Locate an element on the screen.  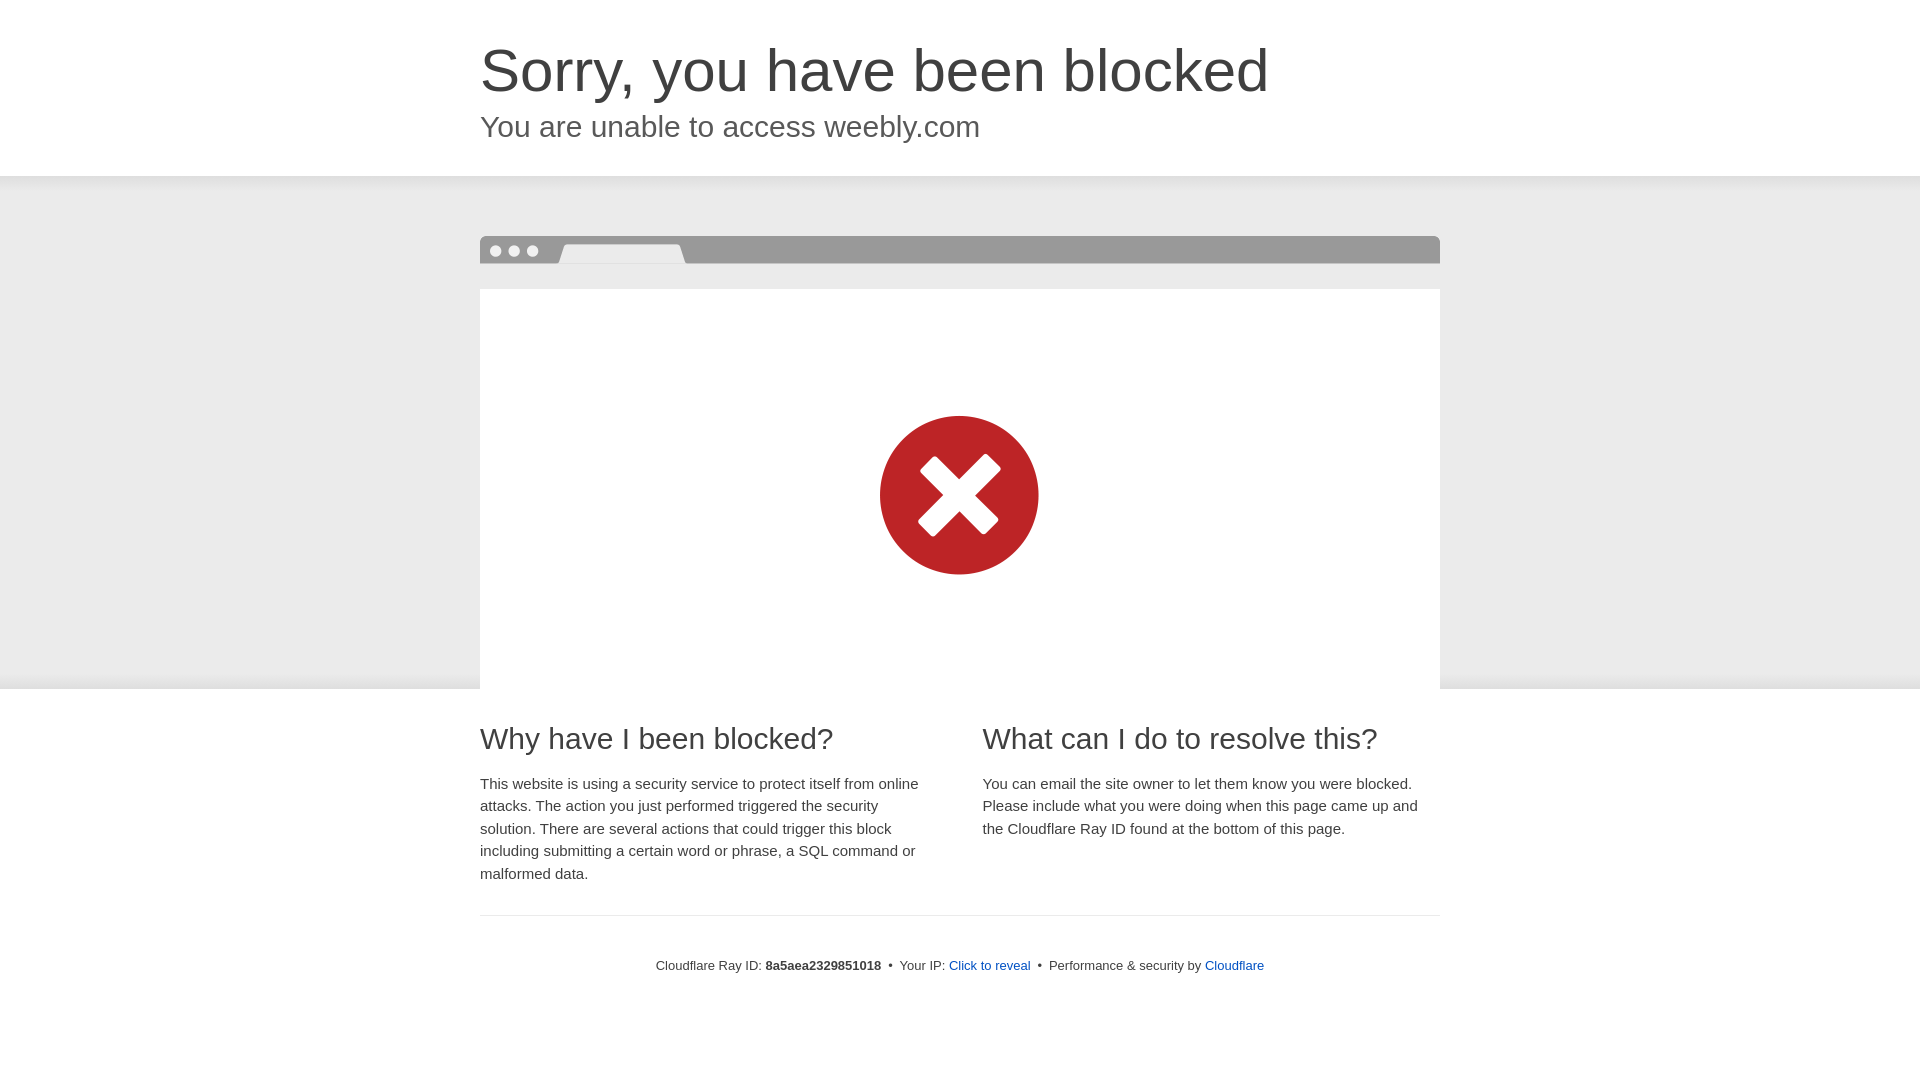
Click to reveal is located at coordinates (990, 966).